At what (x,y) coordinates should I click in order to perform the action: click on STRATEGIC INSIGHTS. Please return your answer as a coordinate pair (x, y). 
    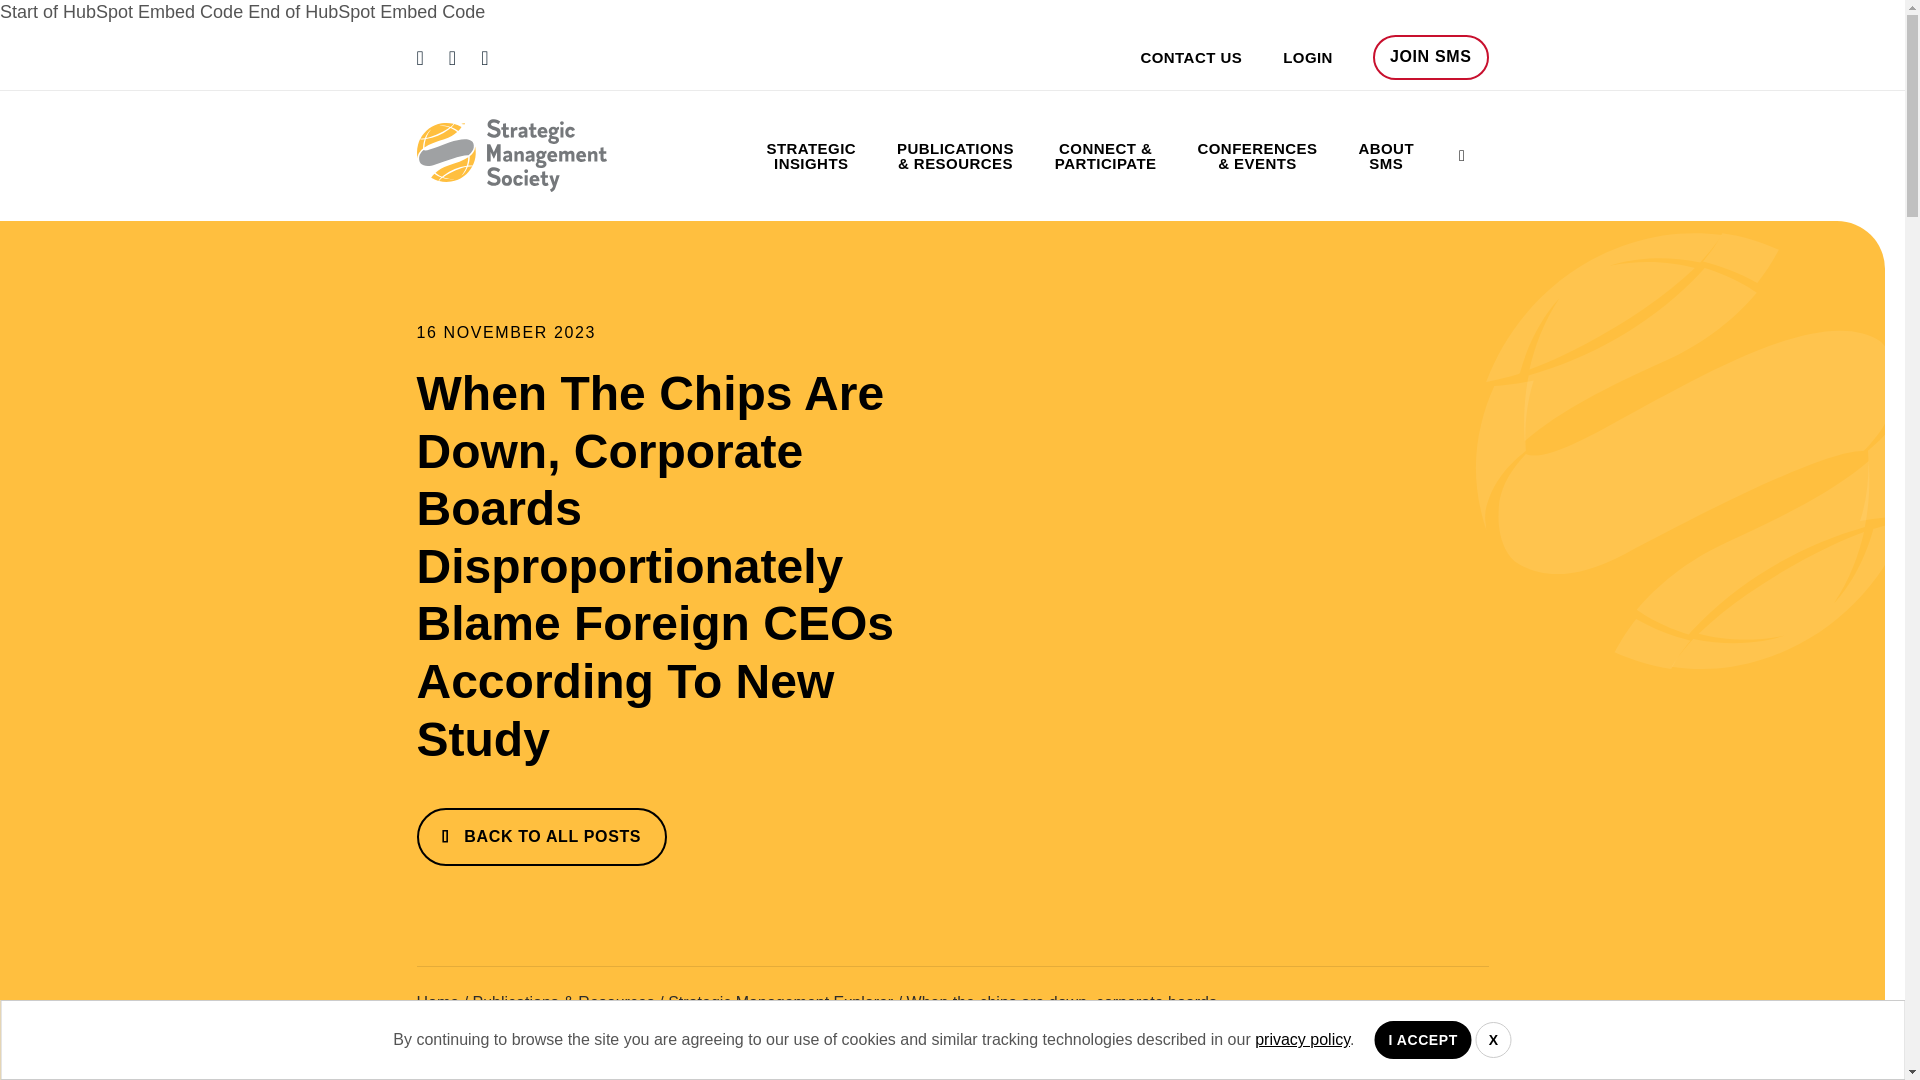
    Looking at the image, I should click on (810, 156).